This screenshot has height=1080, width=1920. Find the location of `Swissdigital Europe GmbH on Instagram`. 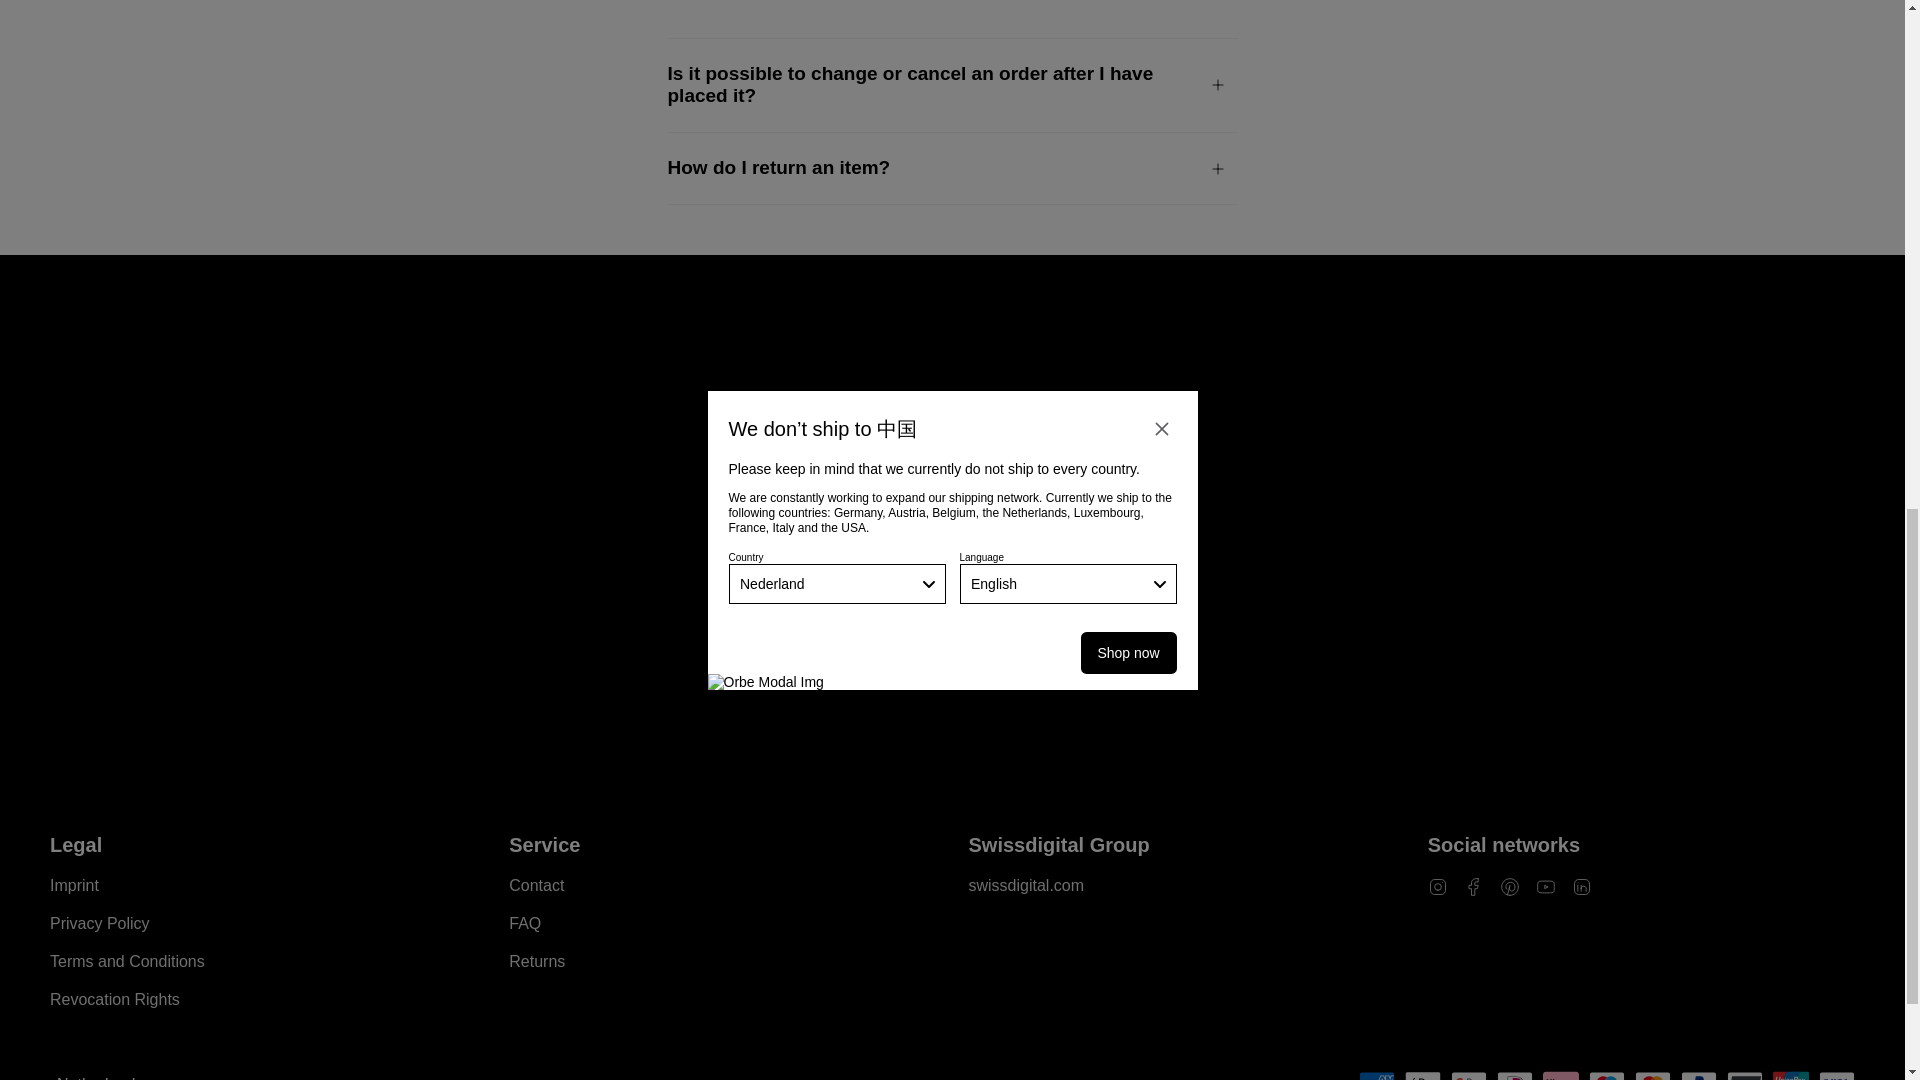

Swissdigital Europe GmbH on Instagram is located at coordinates (1438, 885).